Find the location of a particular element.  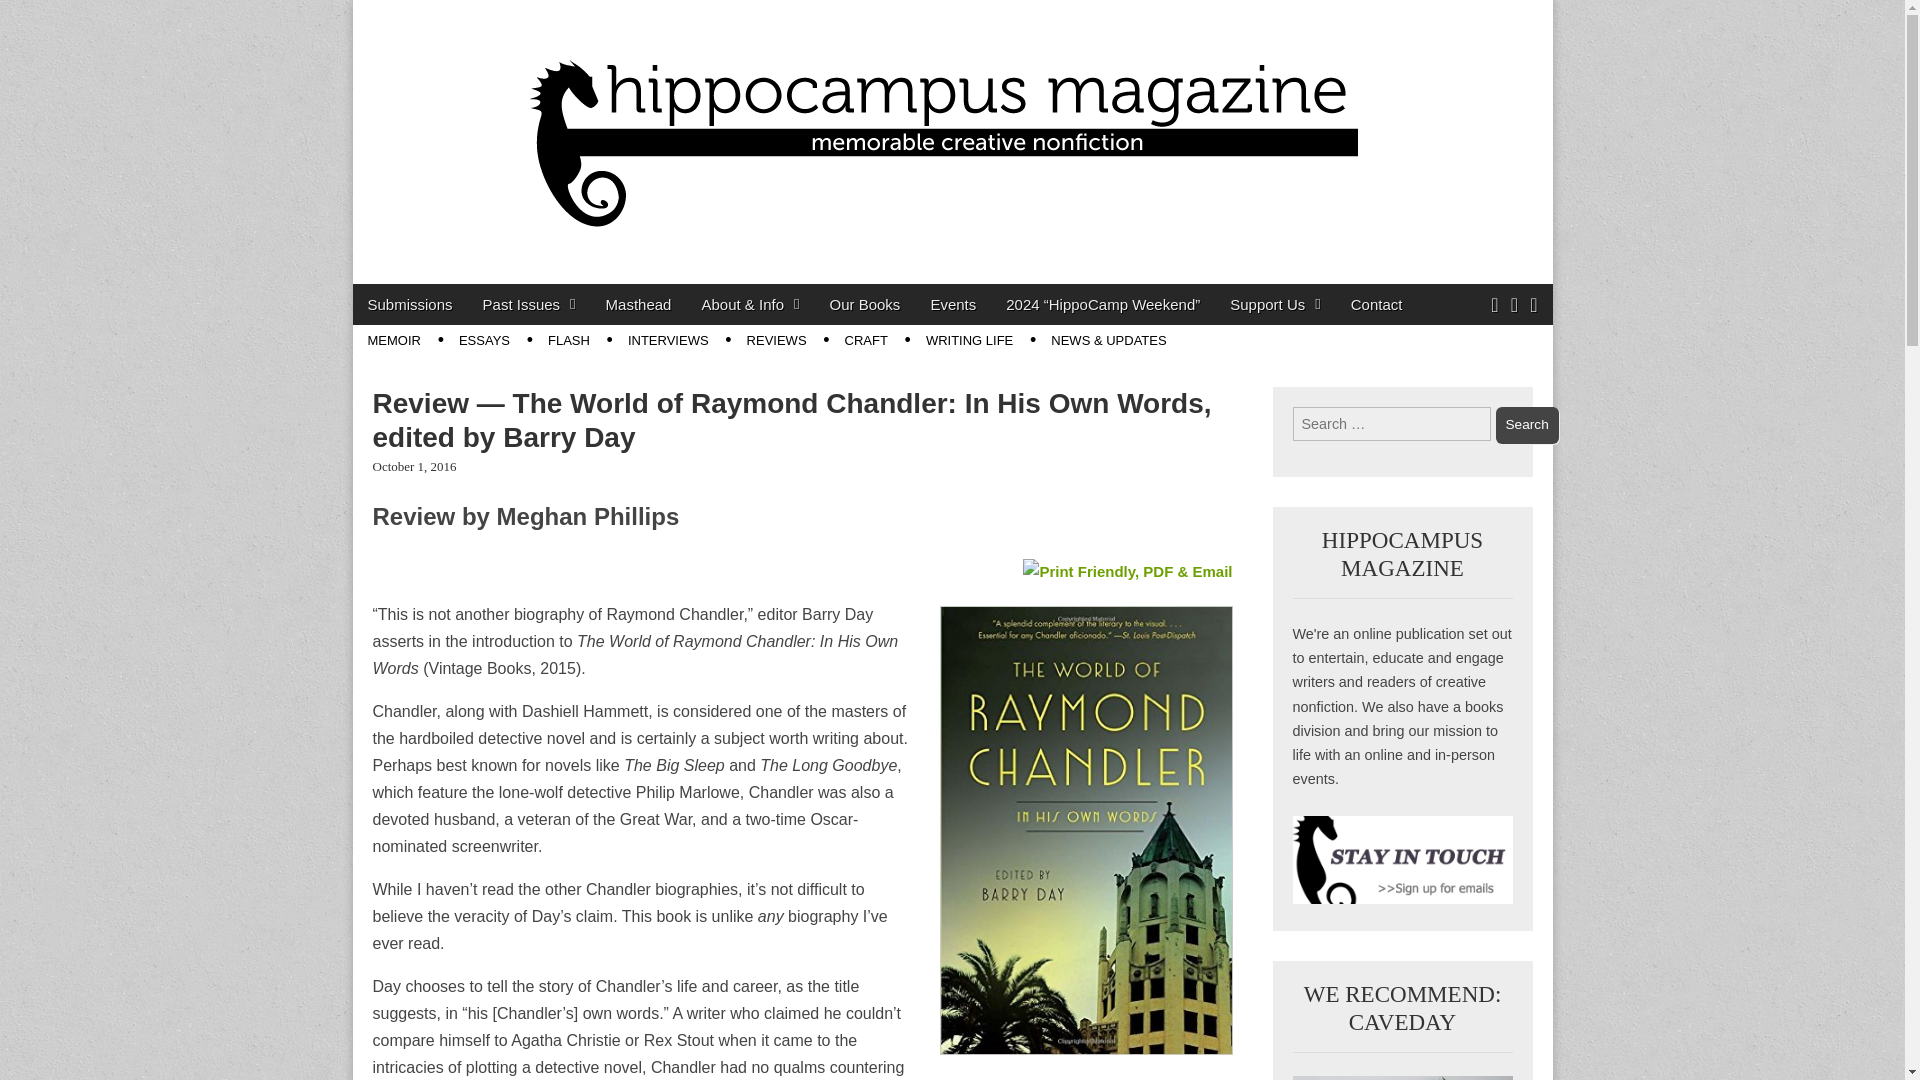

Past Issues is located at coordinates (530, 304).